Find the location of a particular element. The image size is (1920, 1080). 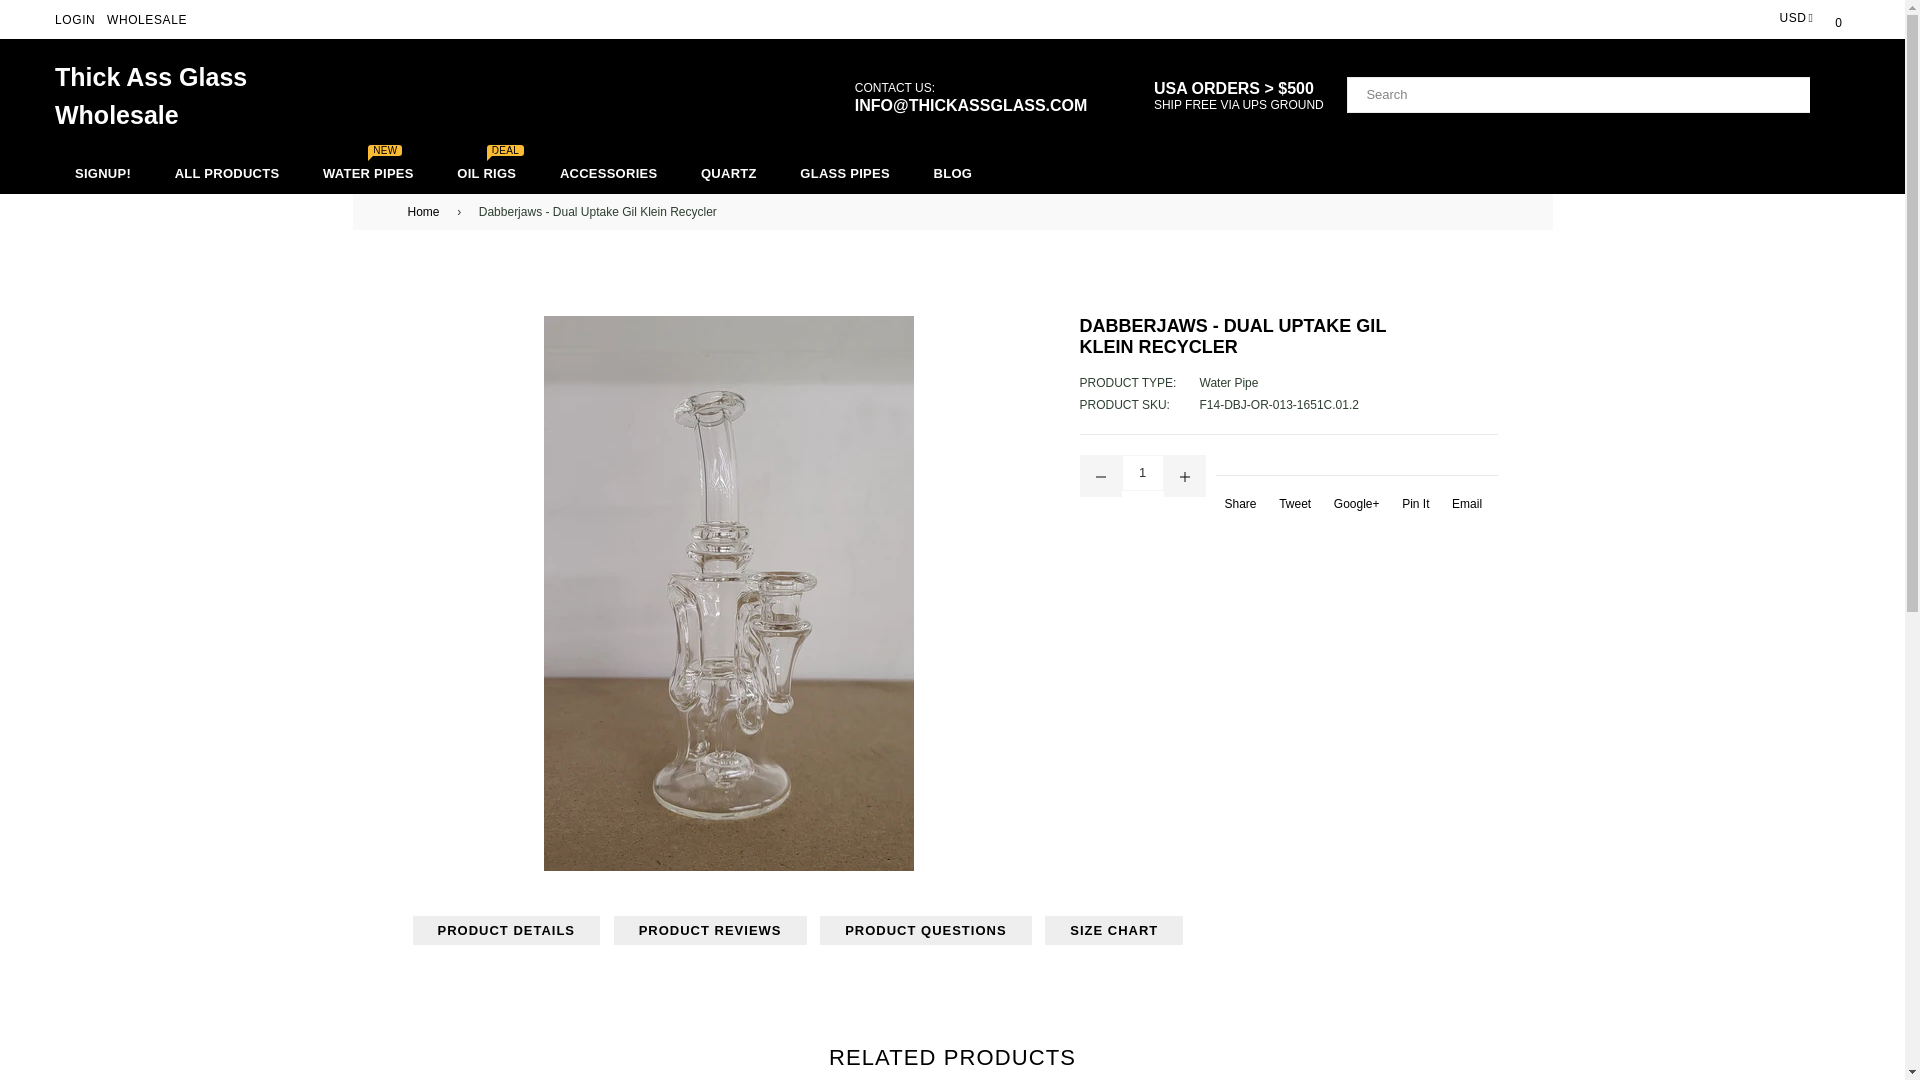

SUBMIT is located at coordinates (1830, 95).